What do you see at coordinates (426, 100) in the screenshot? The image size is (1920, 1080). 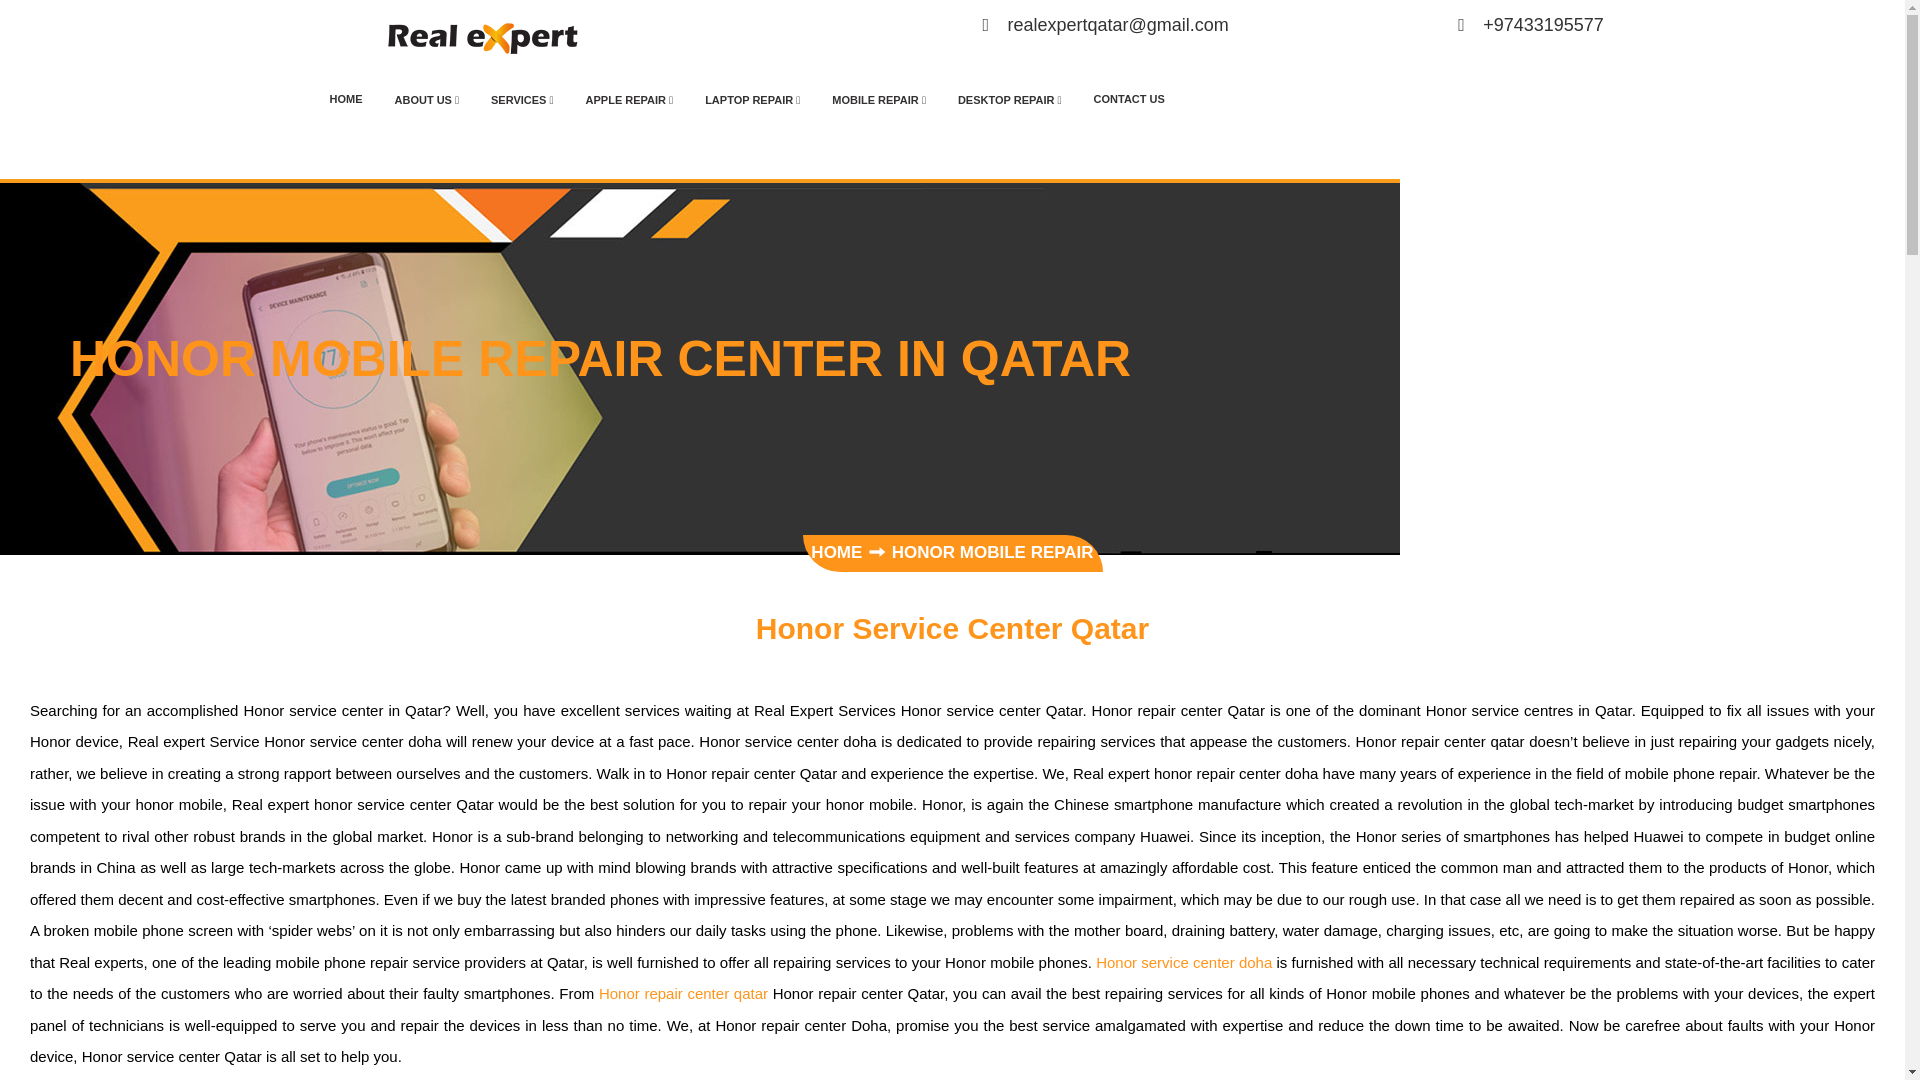 I see `ABOUT US` at bounding box center [426, 100].